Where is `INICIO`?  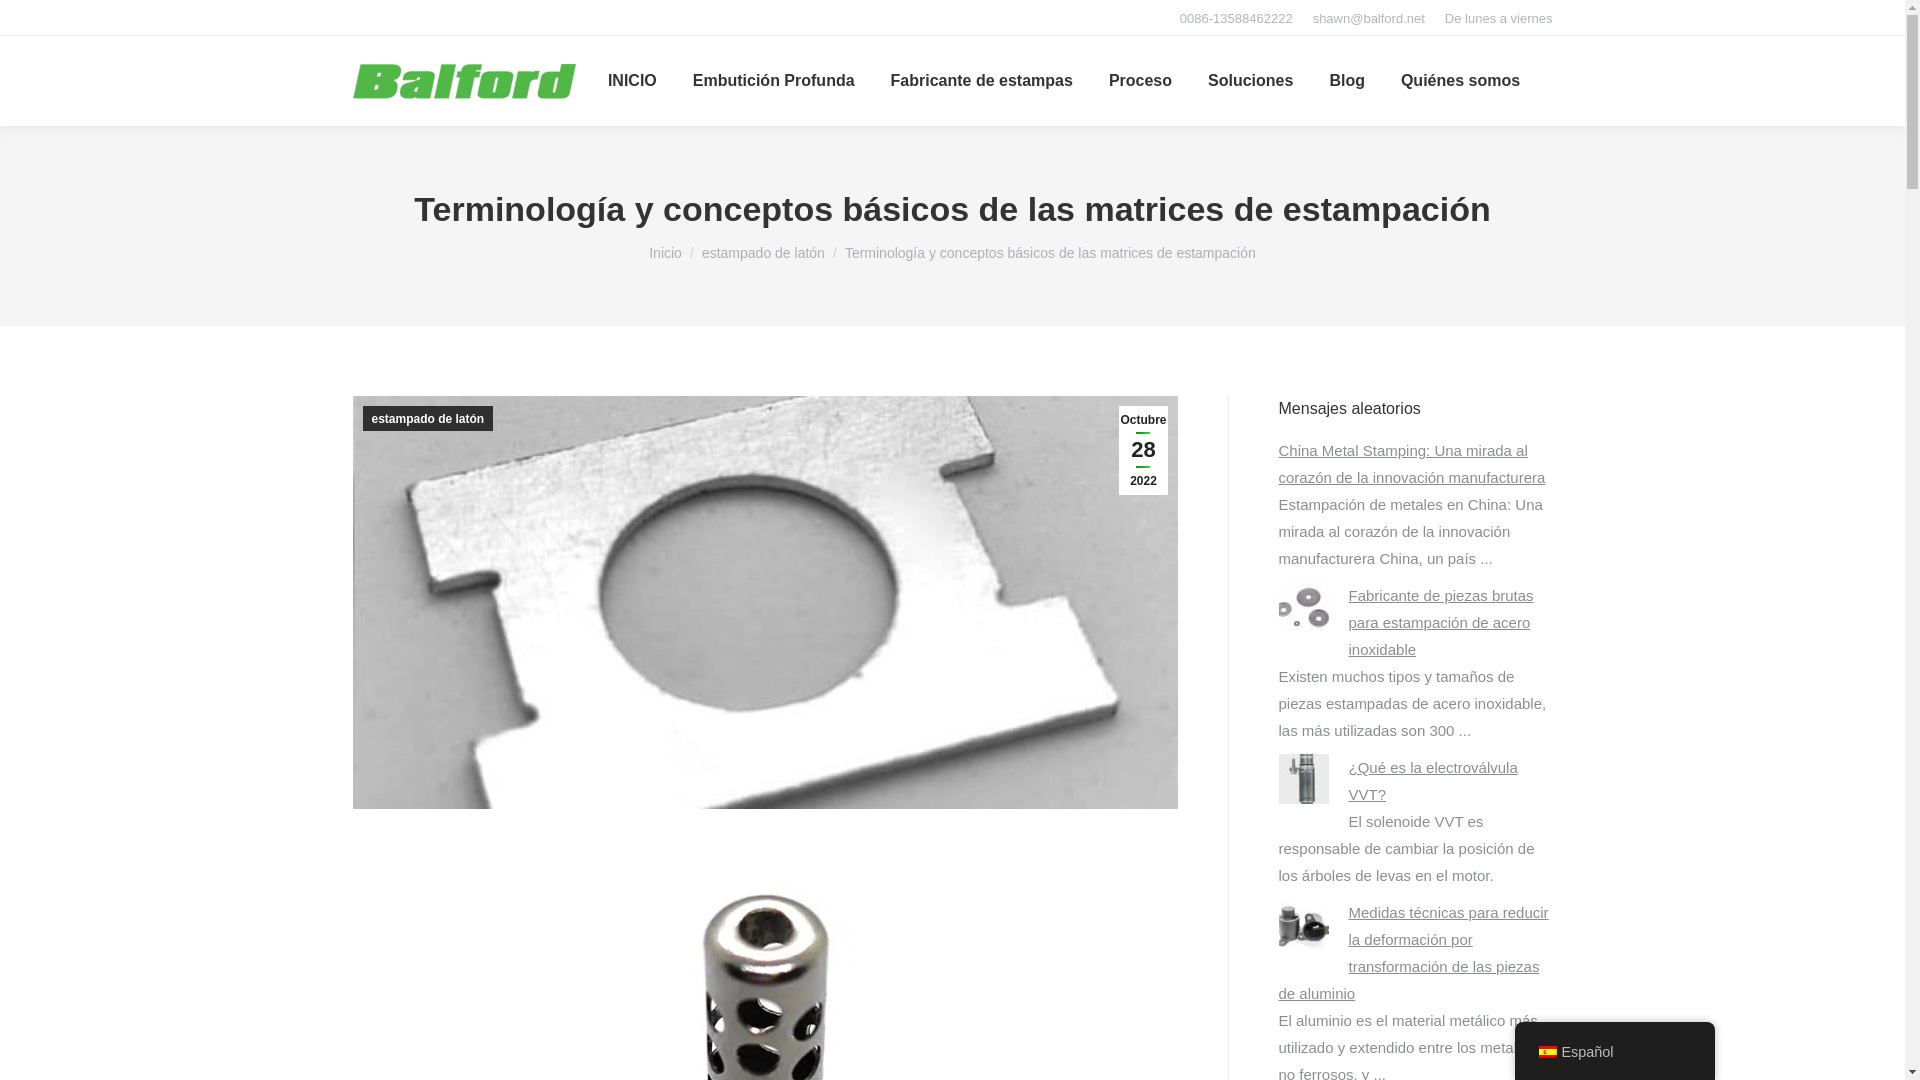
INICIO is located at coordinates (632, 81).